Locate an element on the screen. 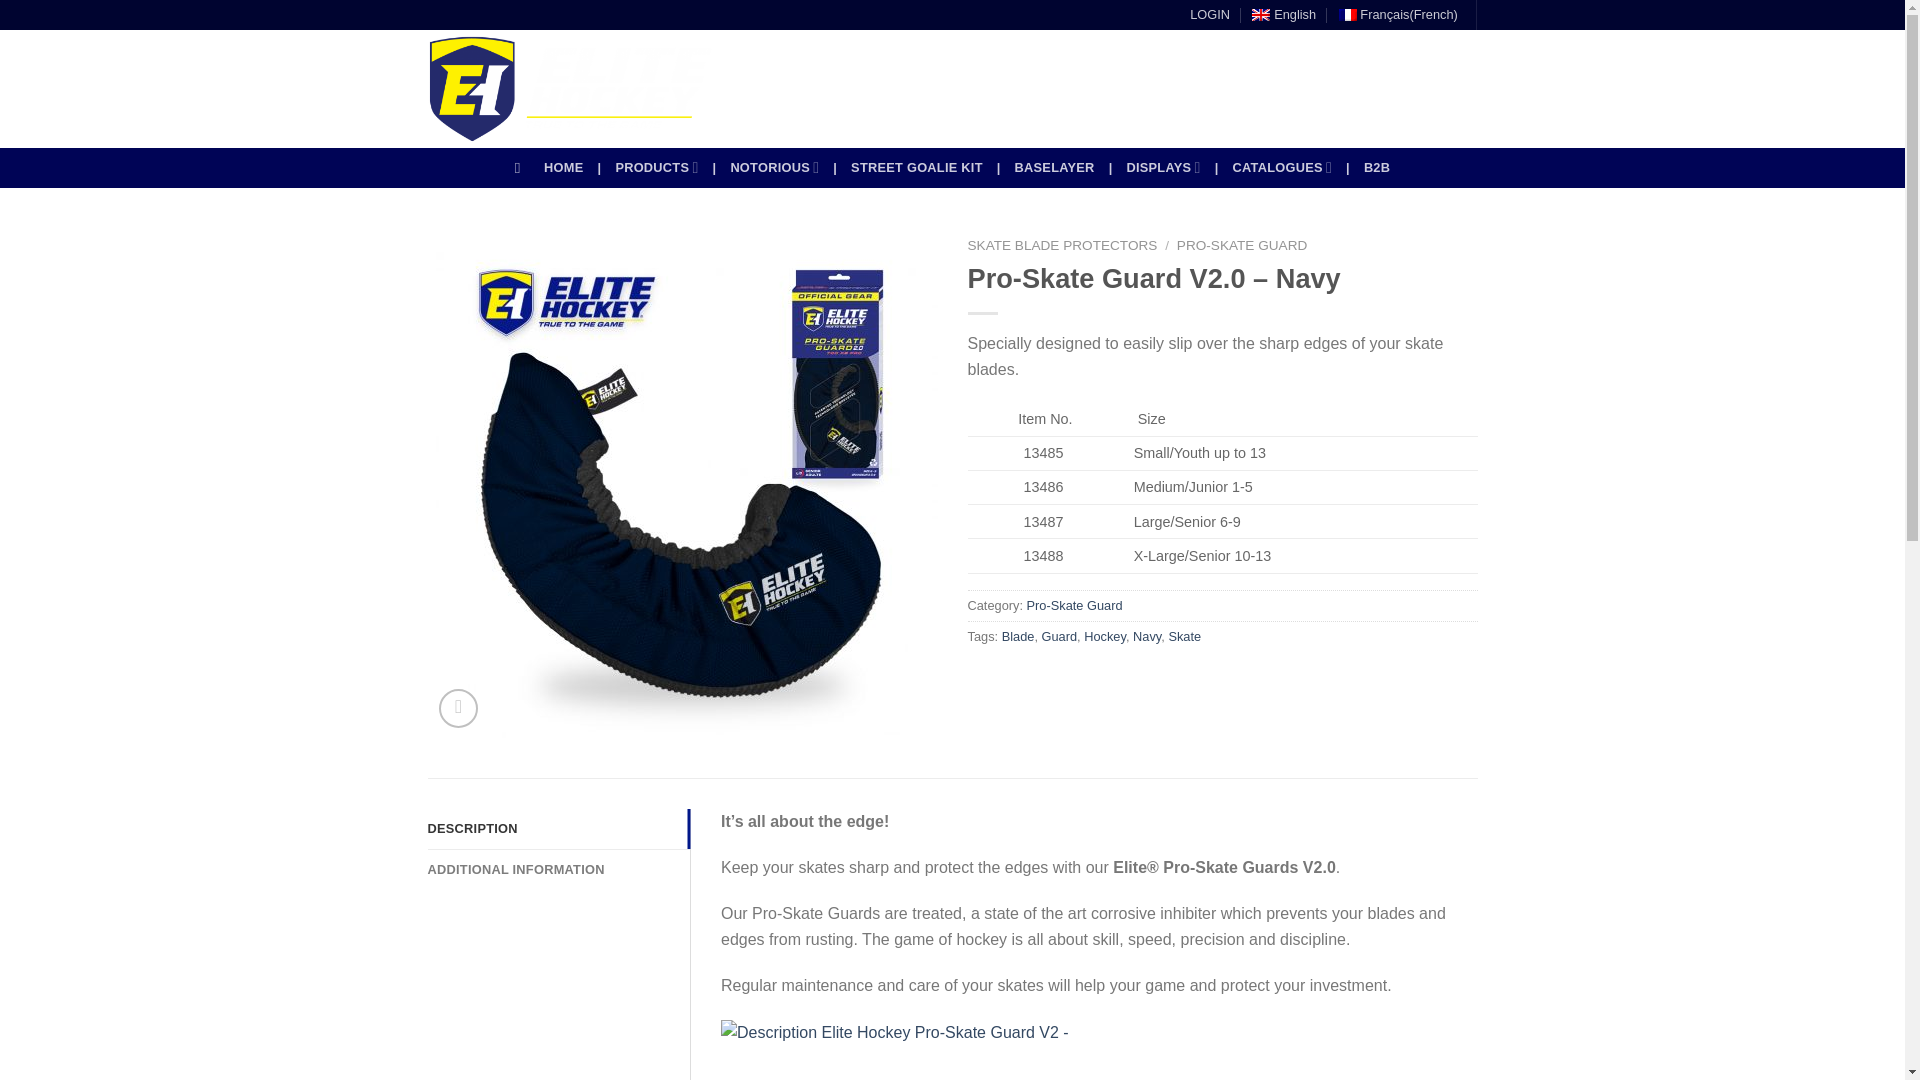 The height and width of the screenshot is (1080, 1920). Elite Hockey - TRUE TO THE GAME is located at coordinates (570, 88).